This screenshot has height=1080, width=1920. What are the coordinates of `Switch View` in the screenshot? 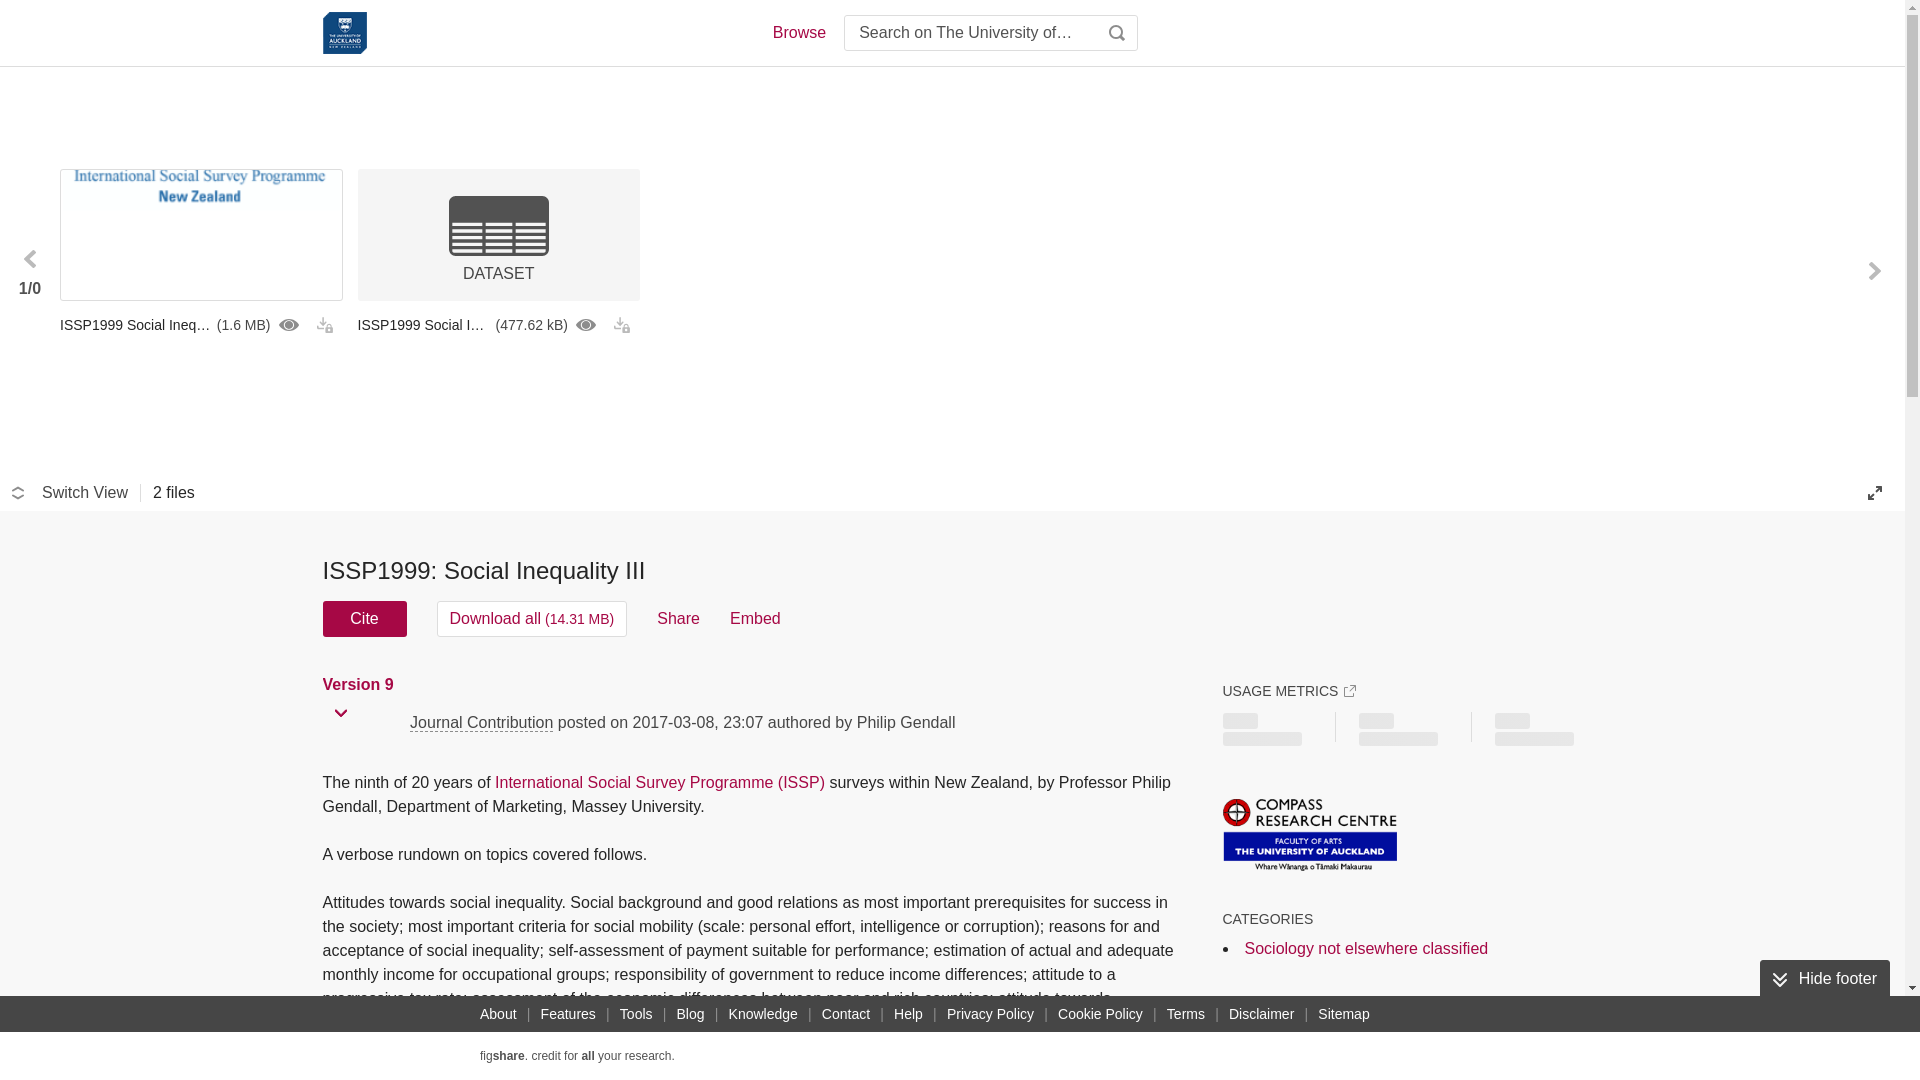 It's located at (70, 492).